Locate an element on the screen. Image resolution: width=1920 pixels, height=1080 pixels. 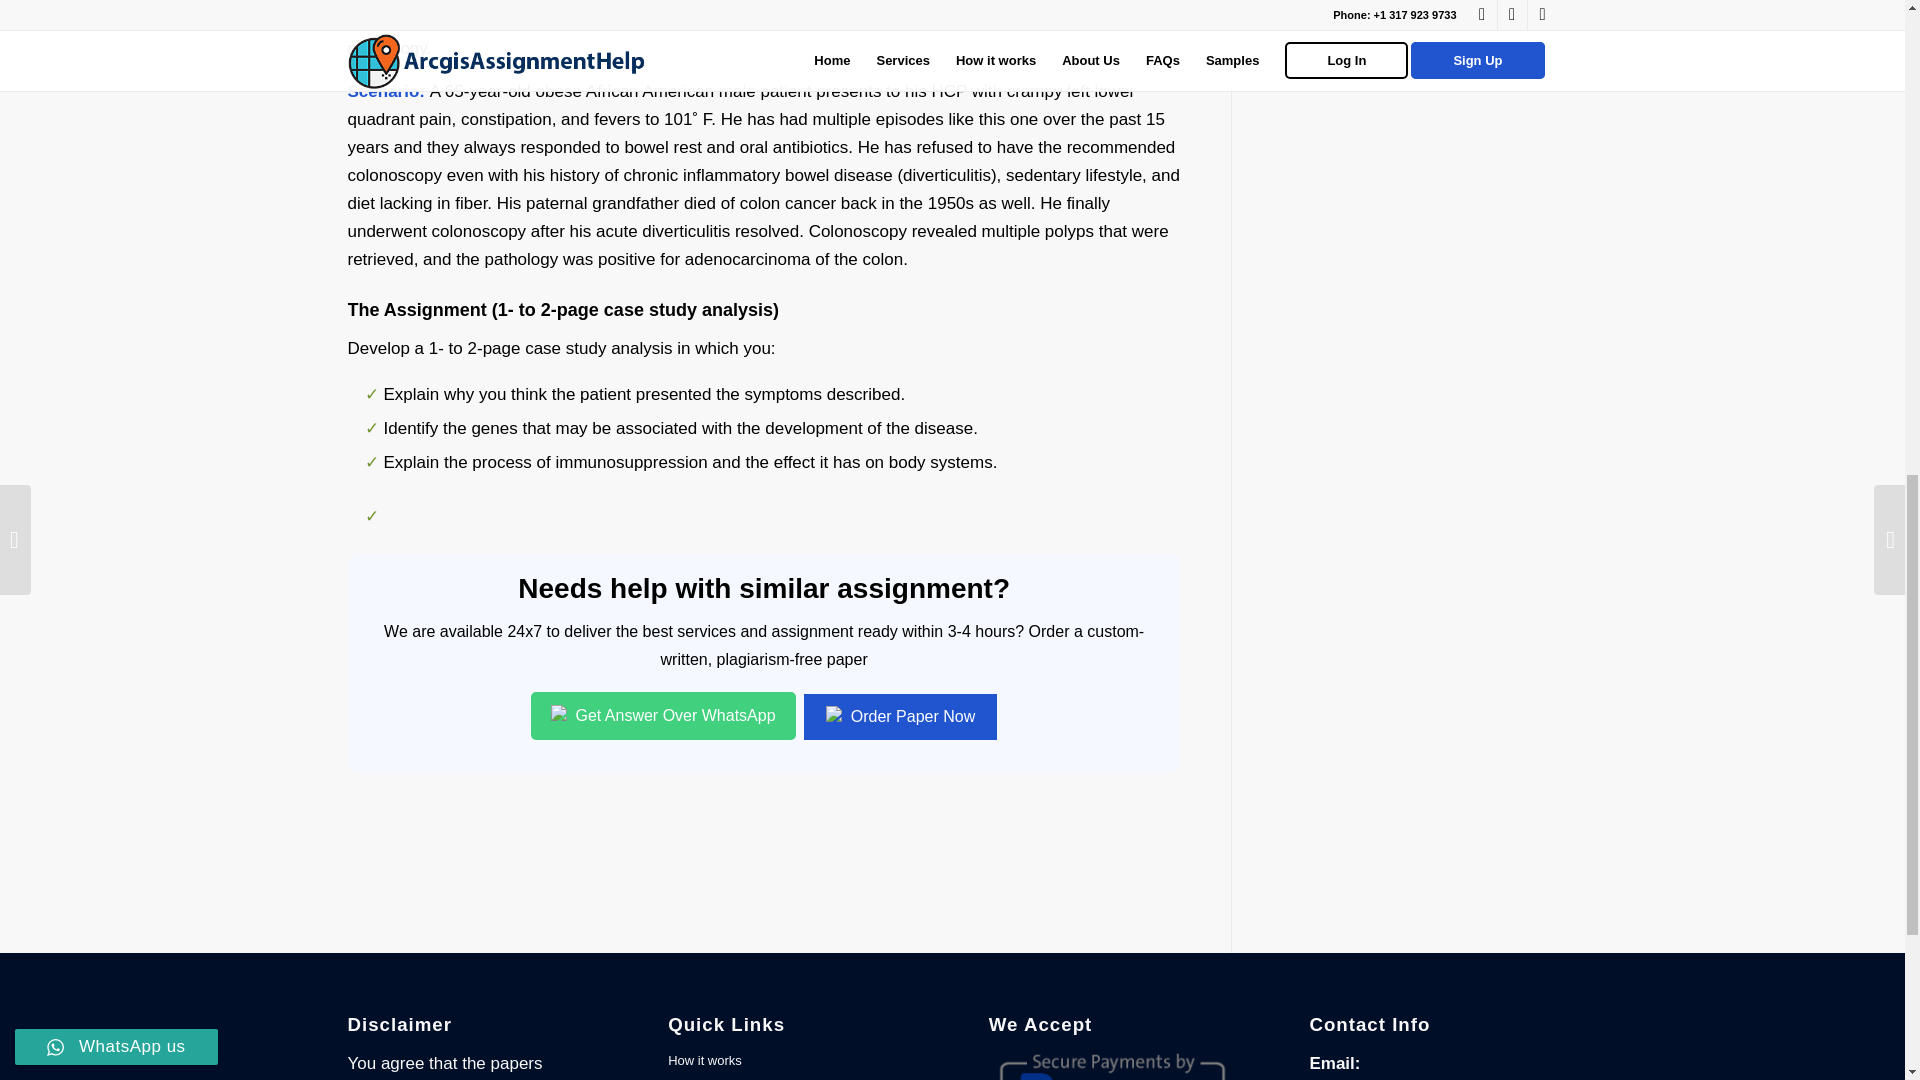
Get Answer Over WhatsApp is located at coordinates (664, 716).